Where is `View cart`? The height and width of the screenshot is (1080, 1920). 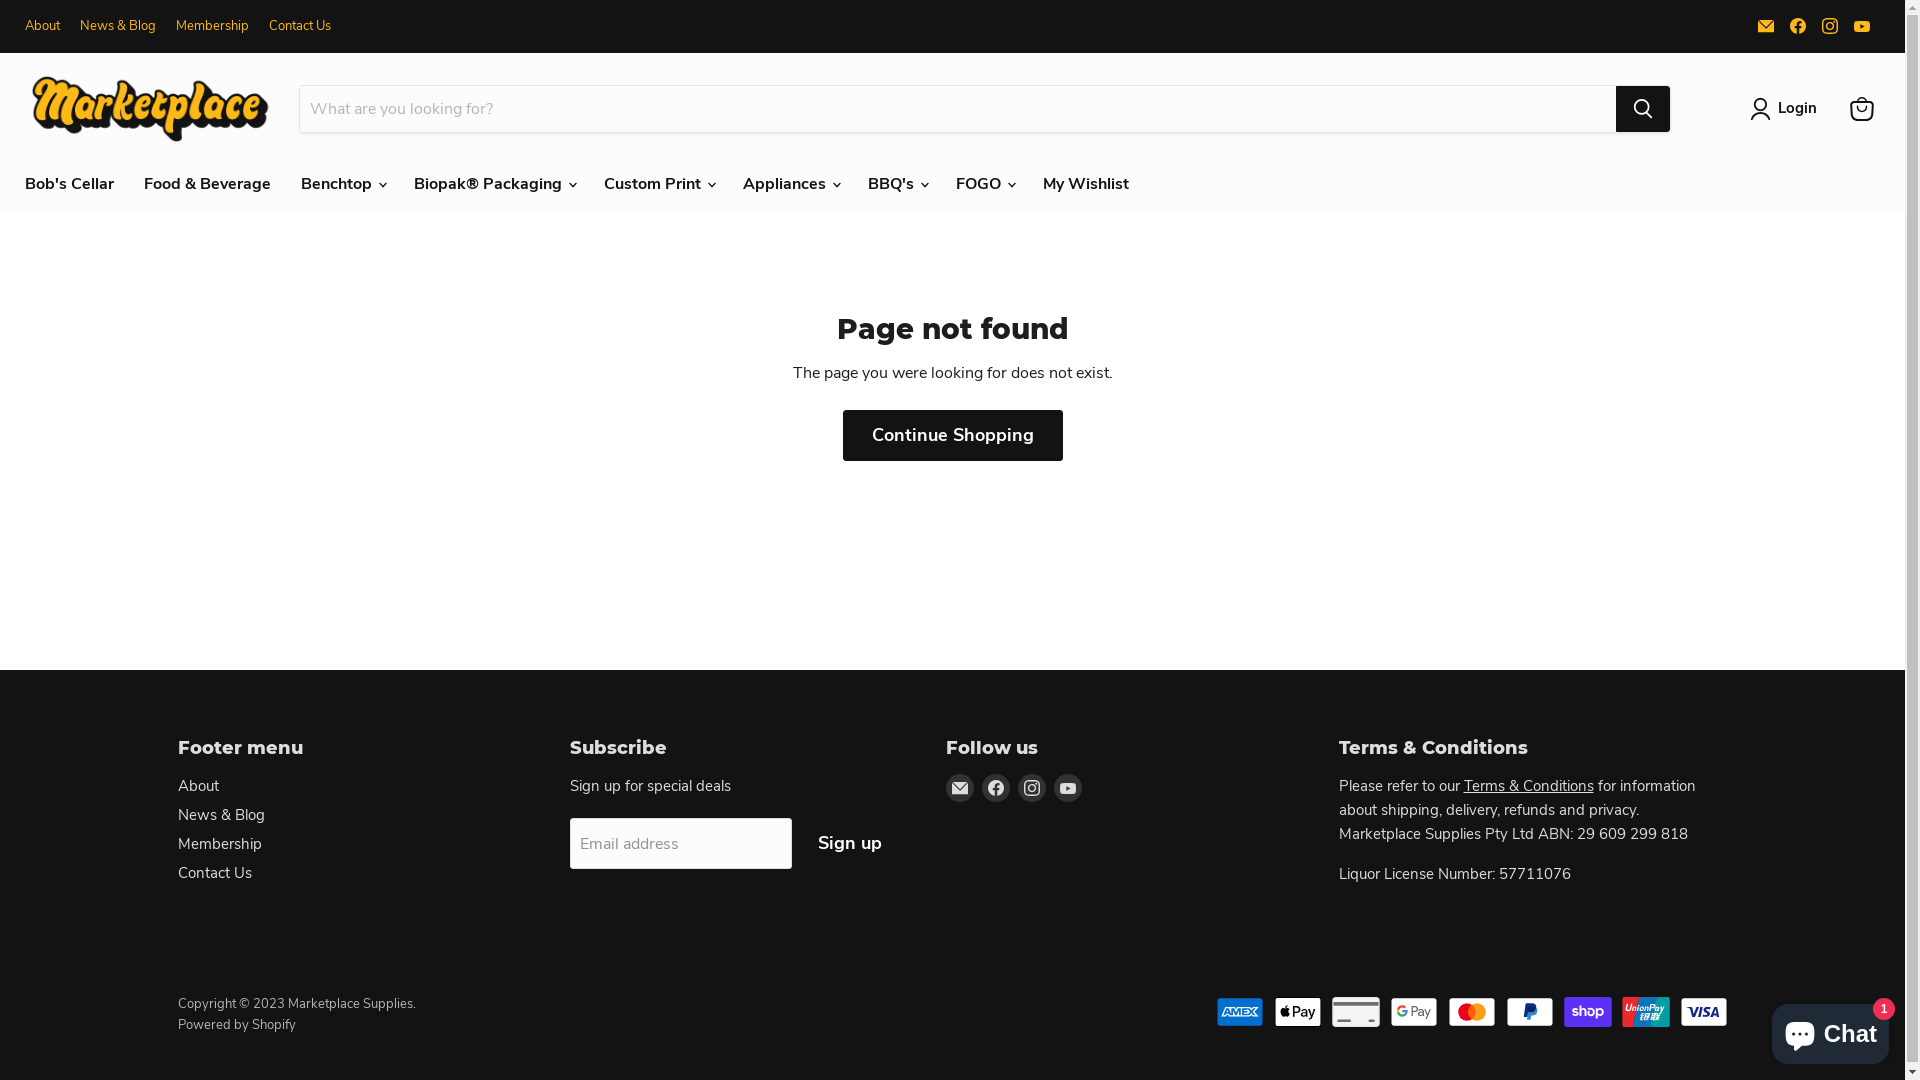 View cart is located at coordinates (1862, 109).